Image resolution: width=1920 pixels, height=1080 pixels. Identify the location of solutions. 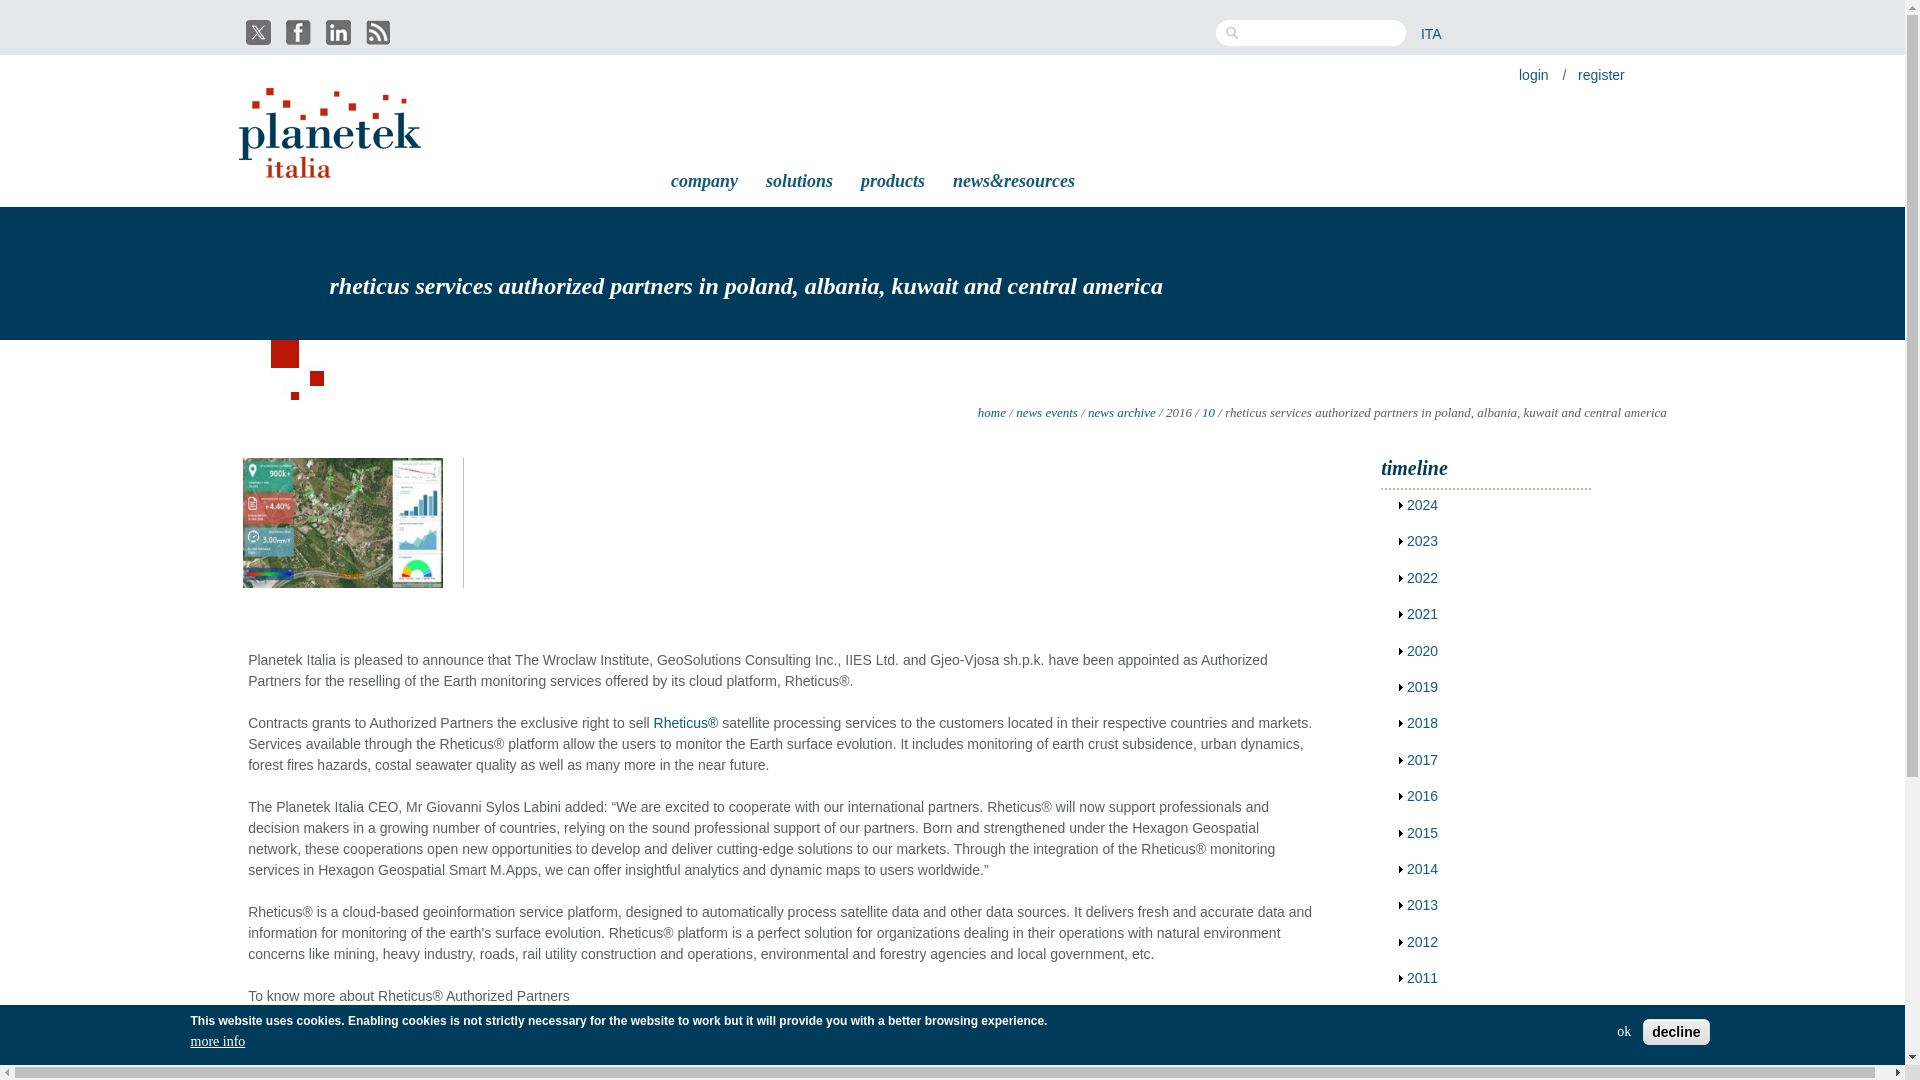
(799, 178).